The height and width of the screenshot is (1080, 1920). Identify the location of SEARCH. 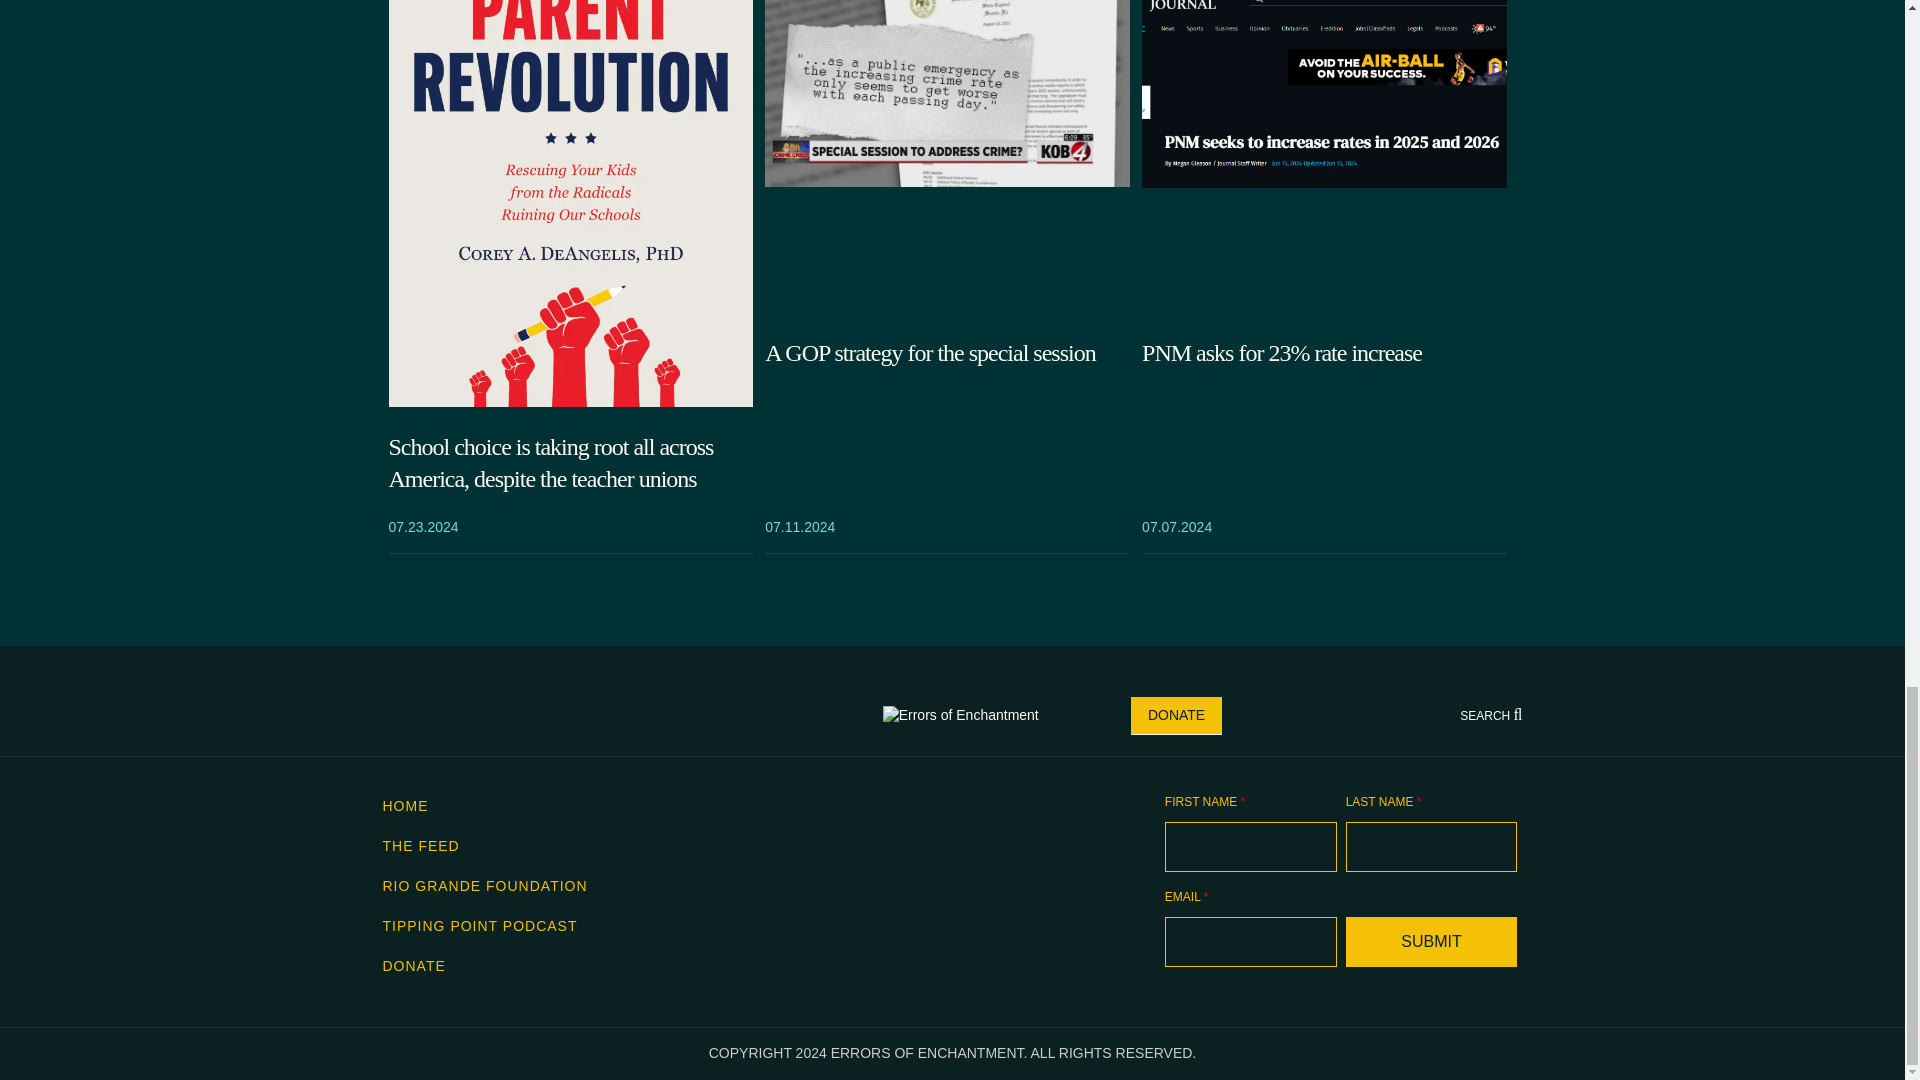
(1490, 715).